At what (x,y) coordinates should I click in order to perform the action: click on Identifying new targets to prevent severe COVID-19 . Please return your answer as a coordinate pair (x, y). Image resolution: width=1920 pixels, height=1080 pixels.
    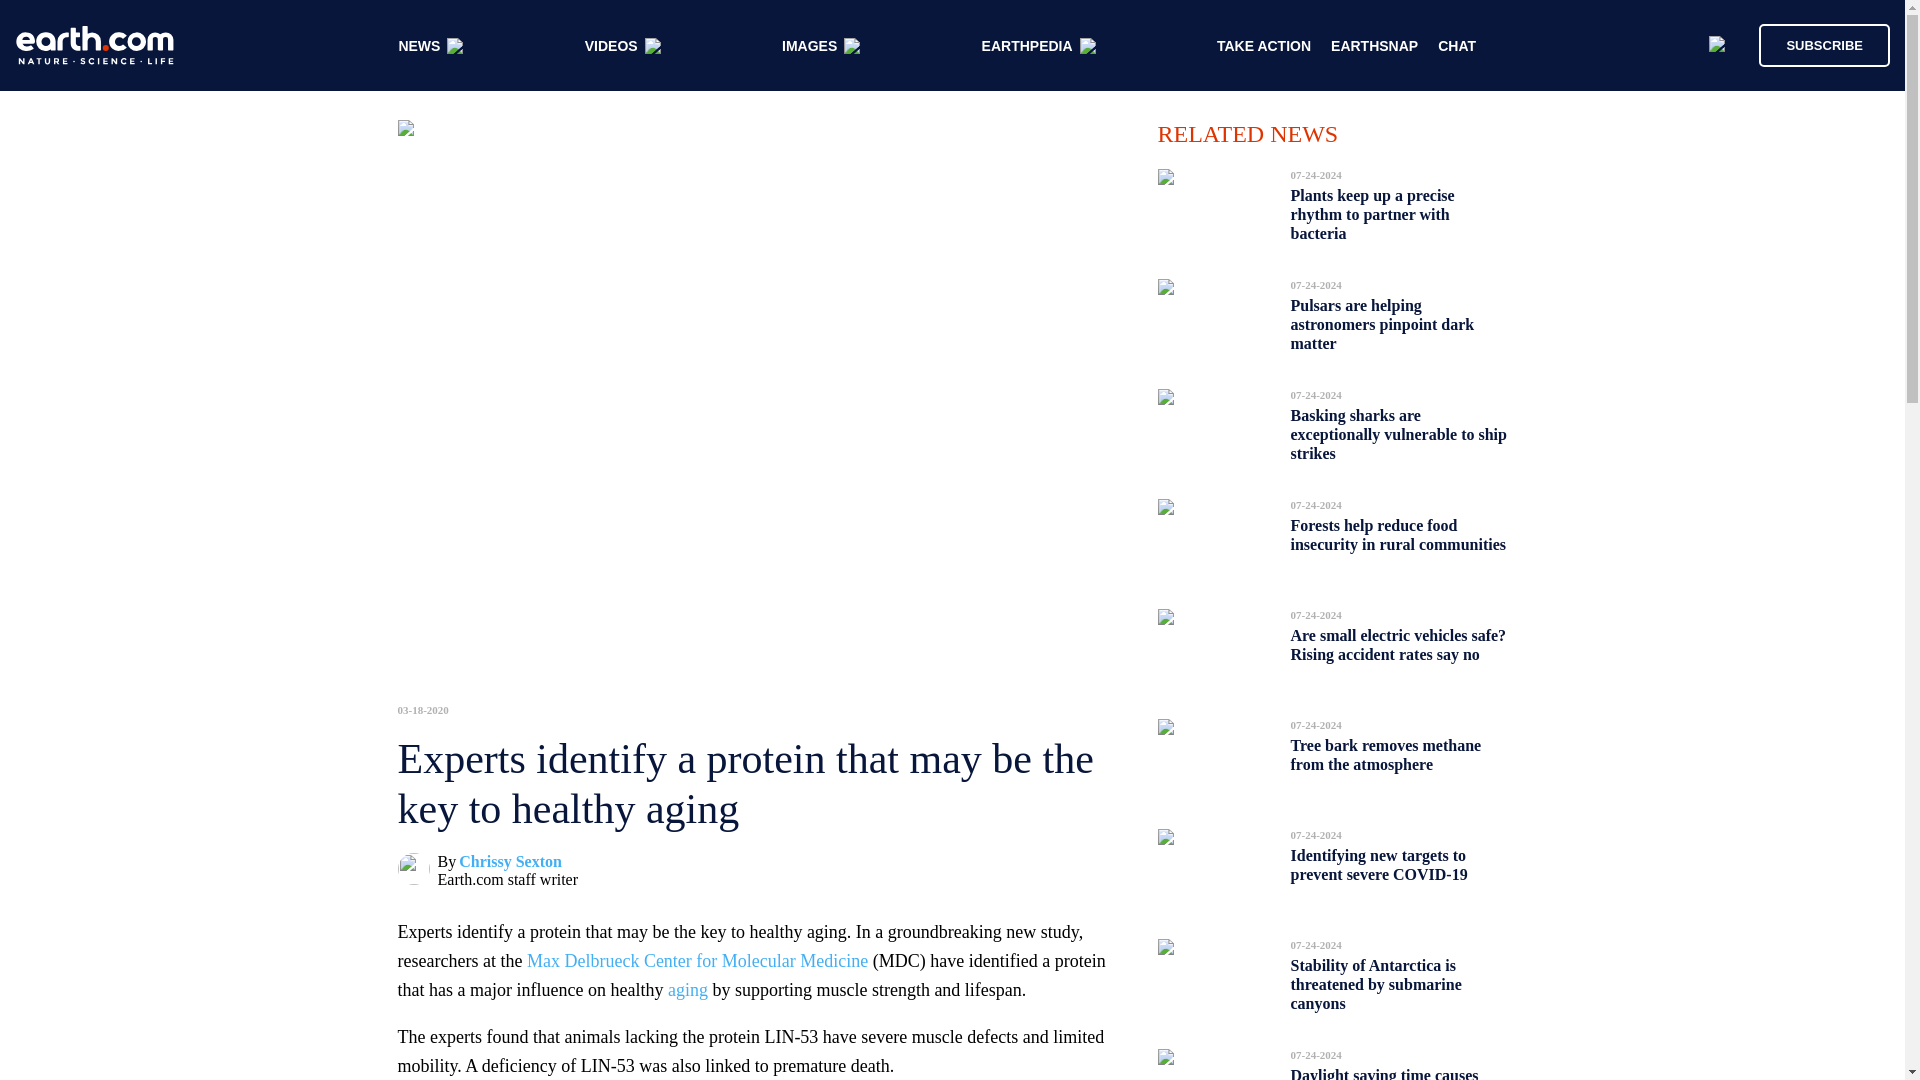
    Looking at the image, I should click on (1380, 865).